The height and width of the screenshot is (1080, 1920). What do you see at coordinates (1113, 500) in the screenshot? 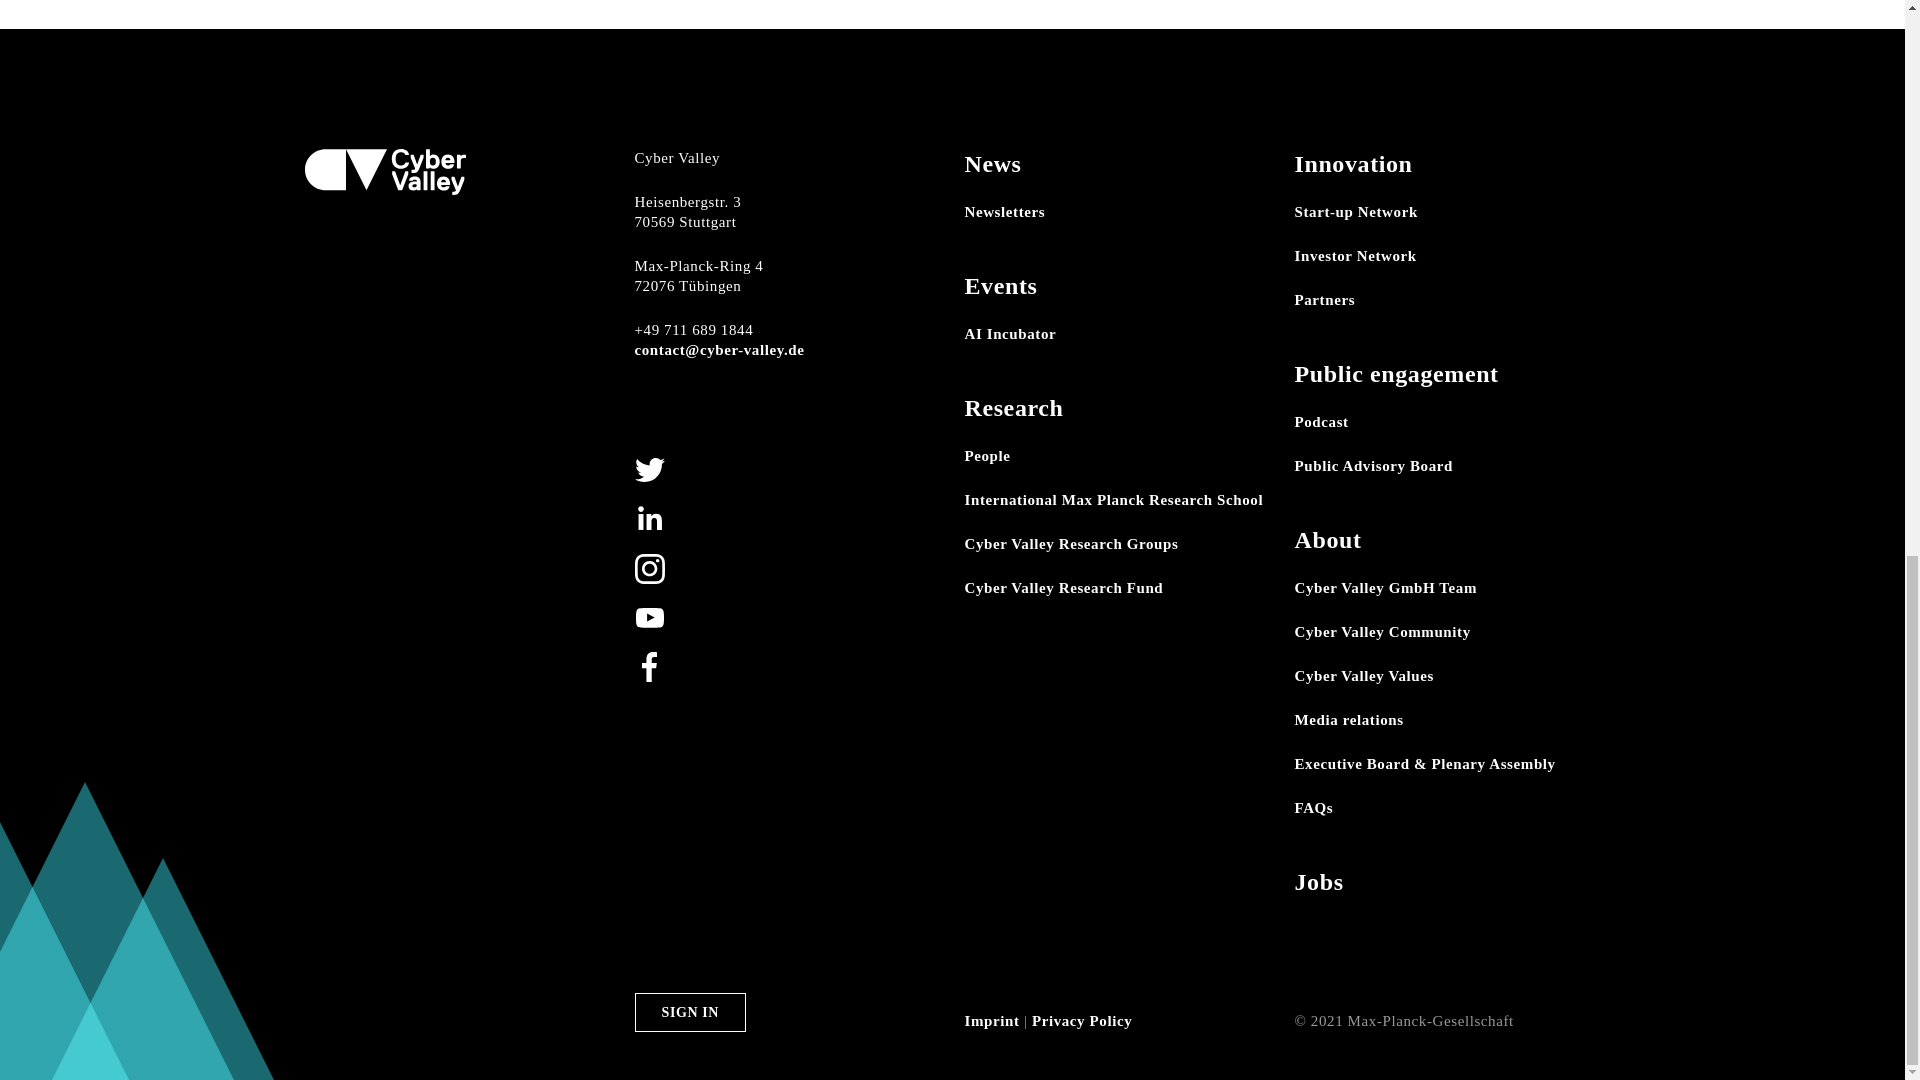
I see `International Max Planck Research School` at bounding box center [1113, 500].